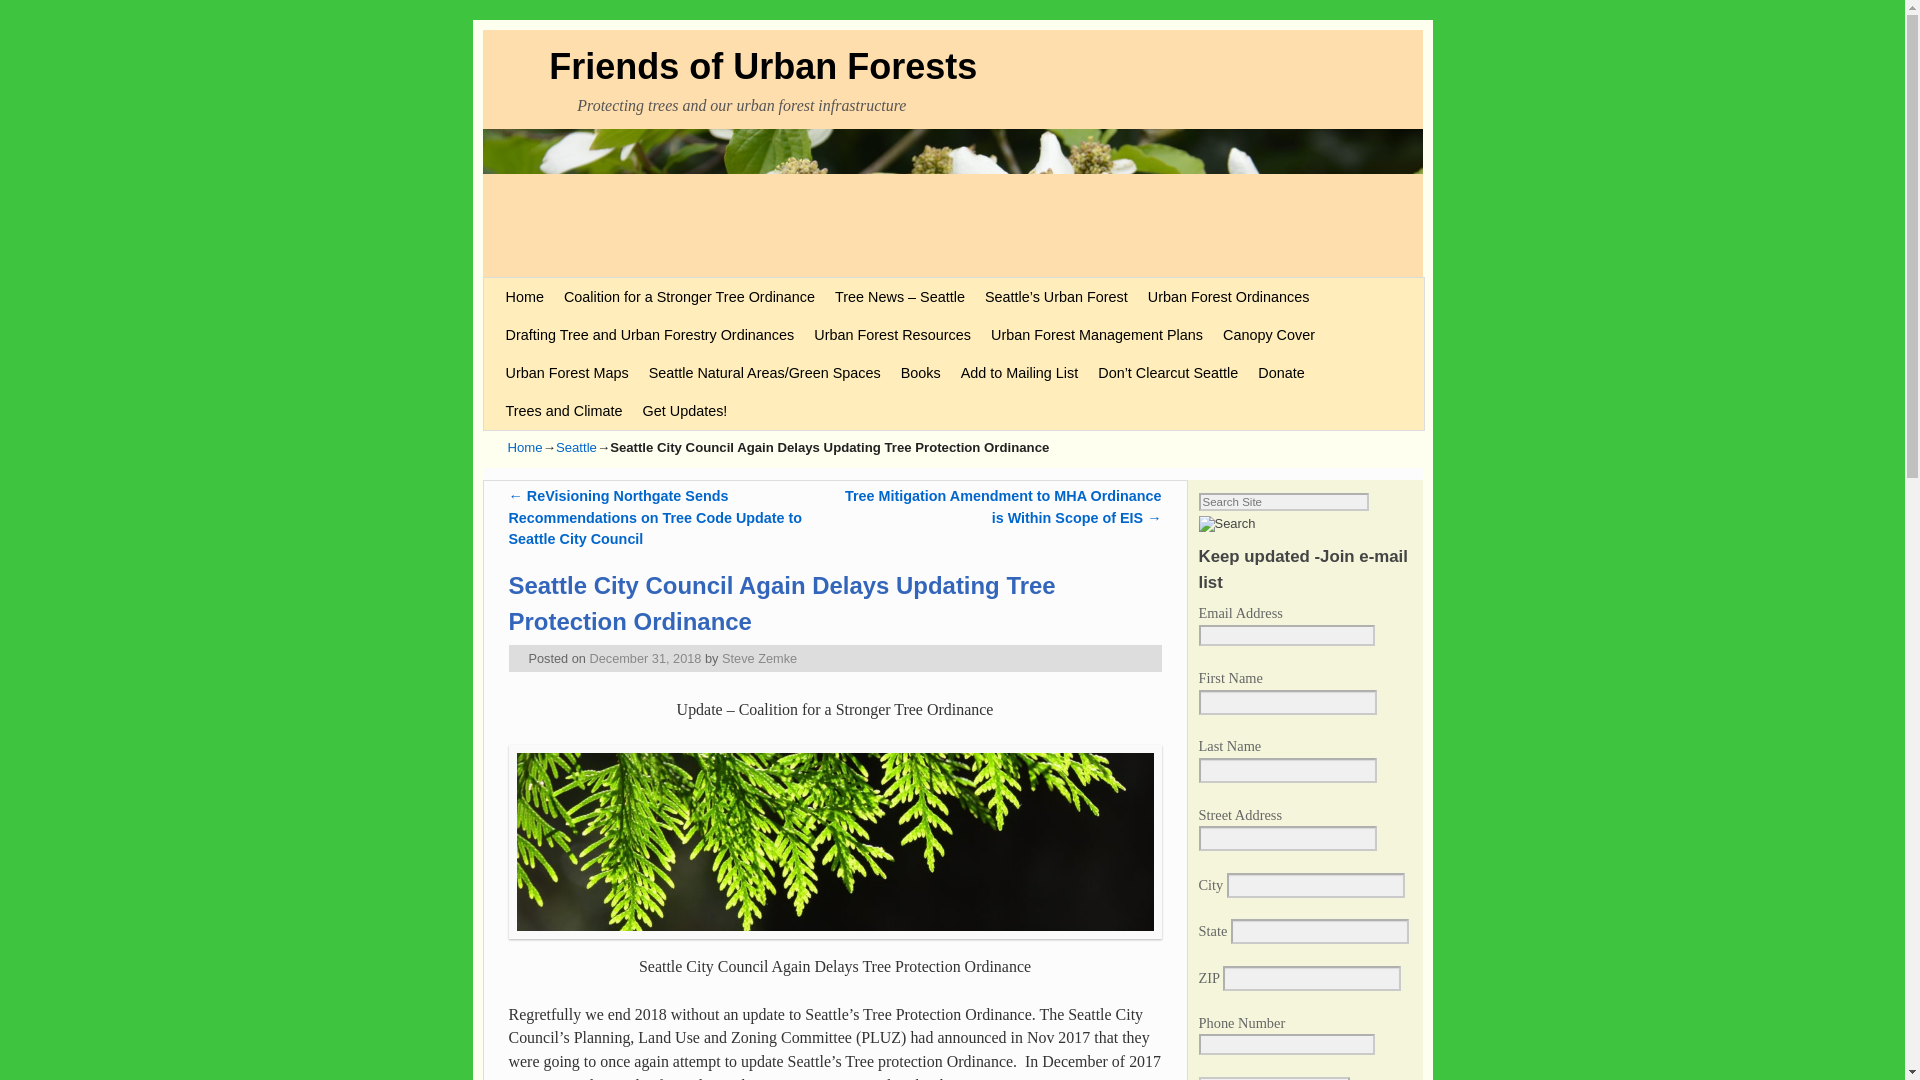 This screenshot has height=1080, width=1920. Describe the element at coordinates (690, 296) in the screenshot. I see `Coalition for a Stronger Tree Ordinance` at that location.